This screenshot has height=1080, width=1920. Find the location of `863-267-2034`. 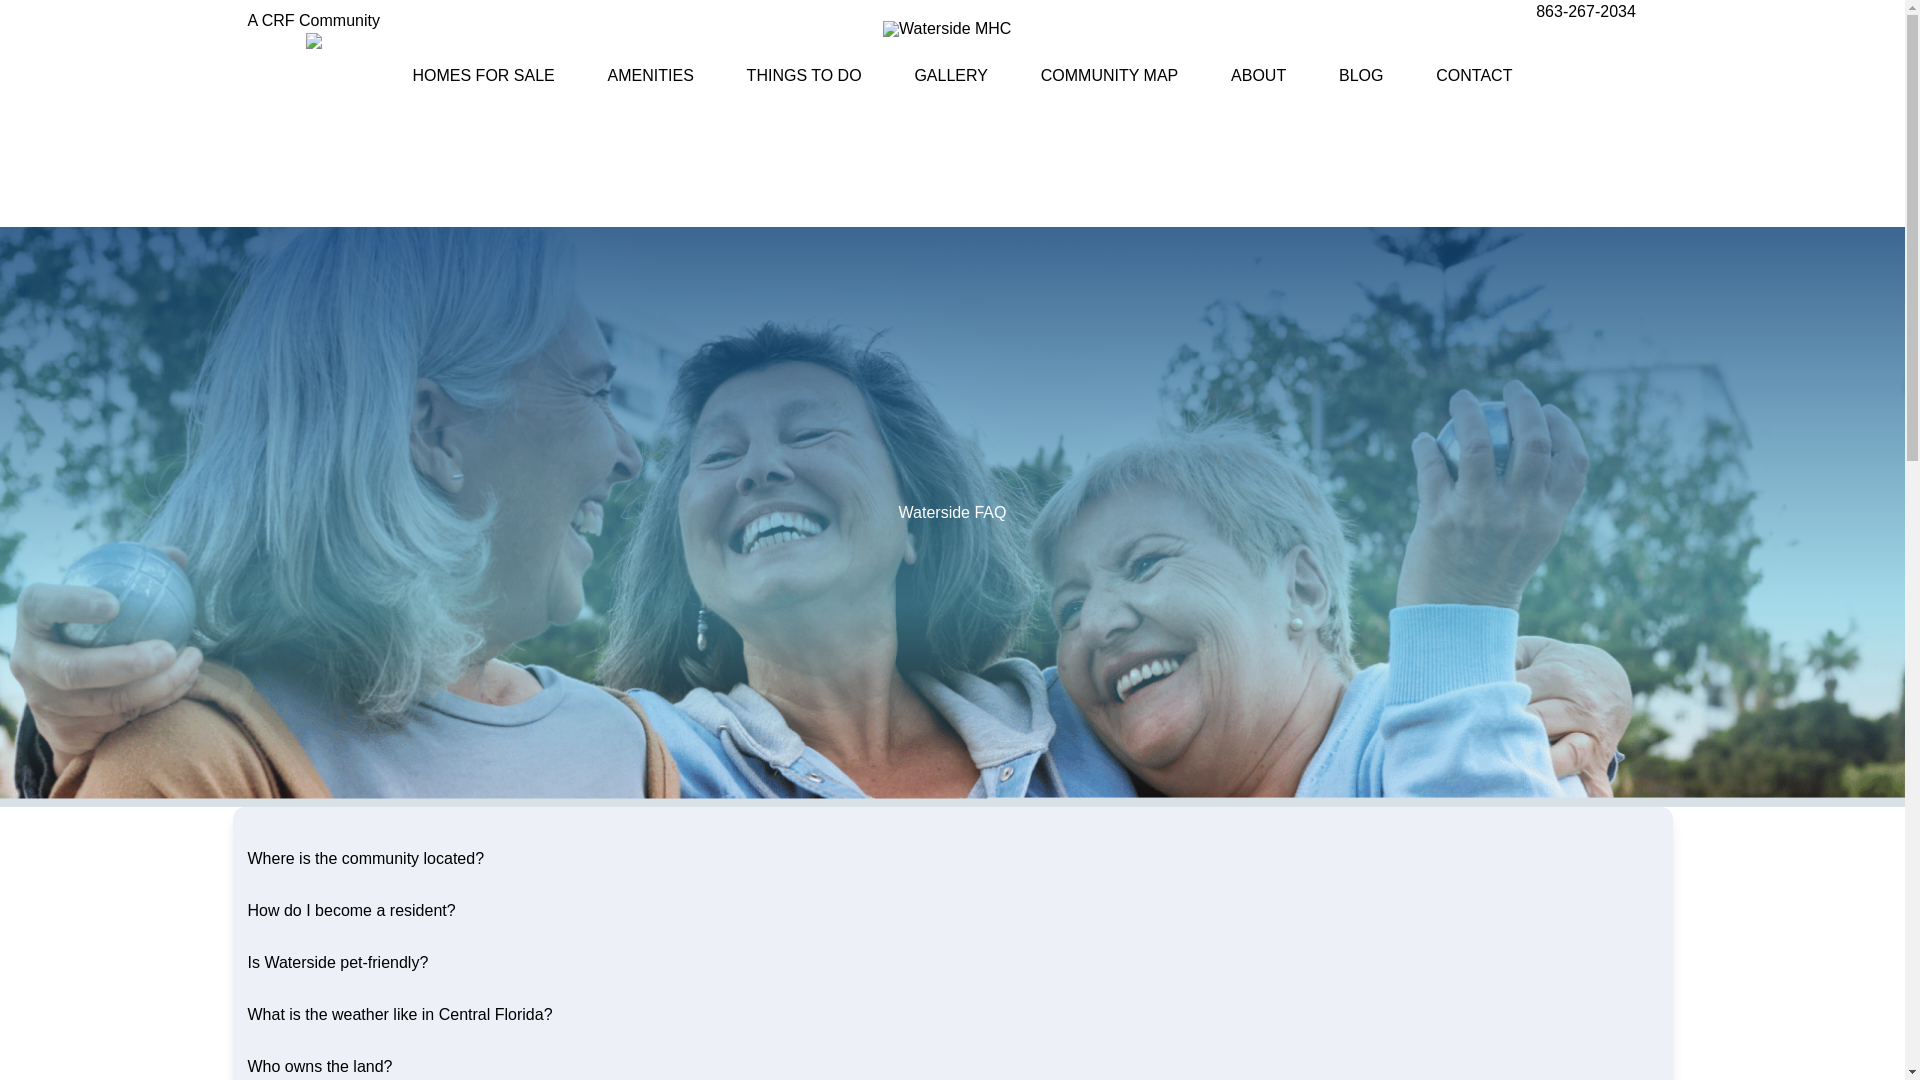

863-267-2034 is located at coordinates (1586, 12).